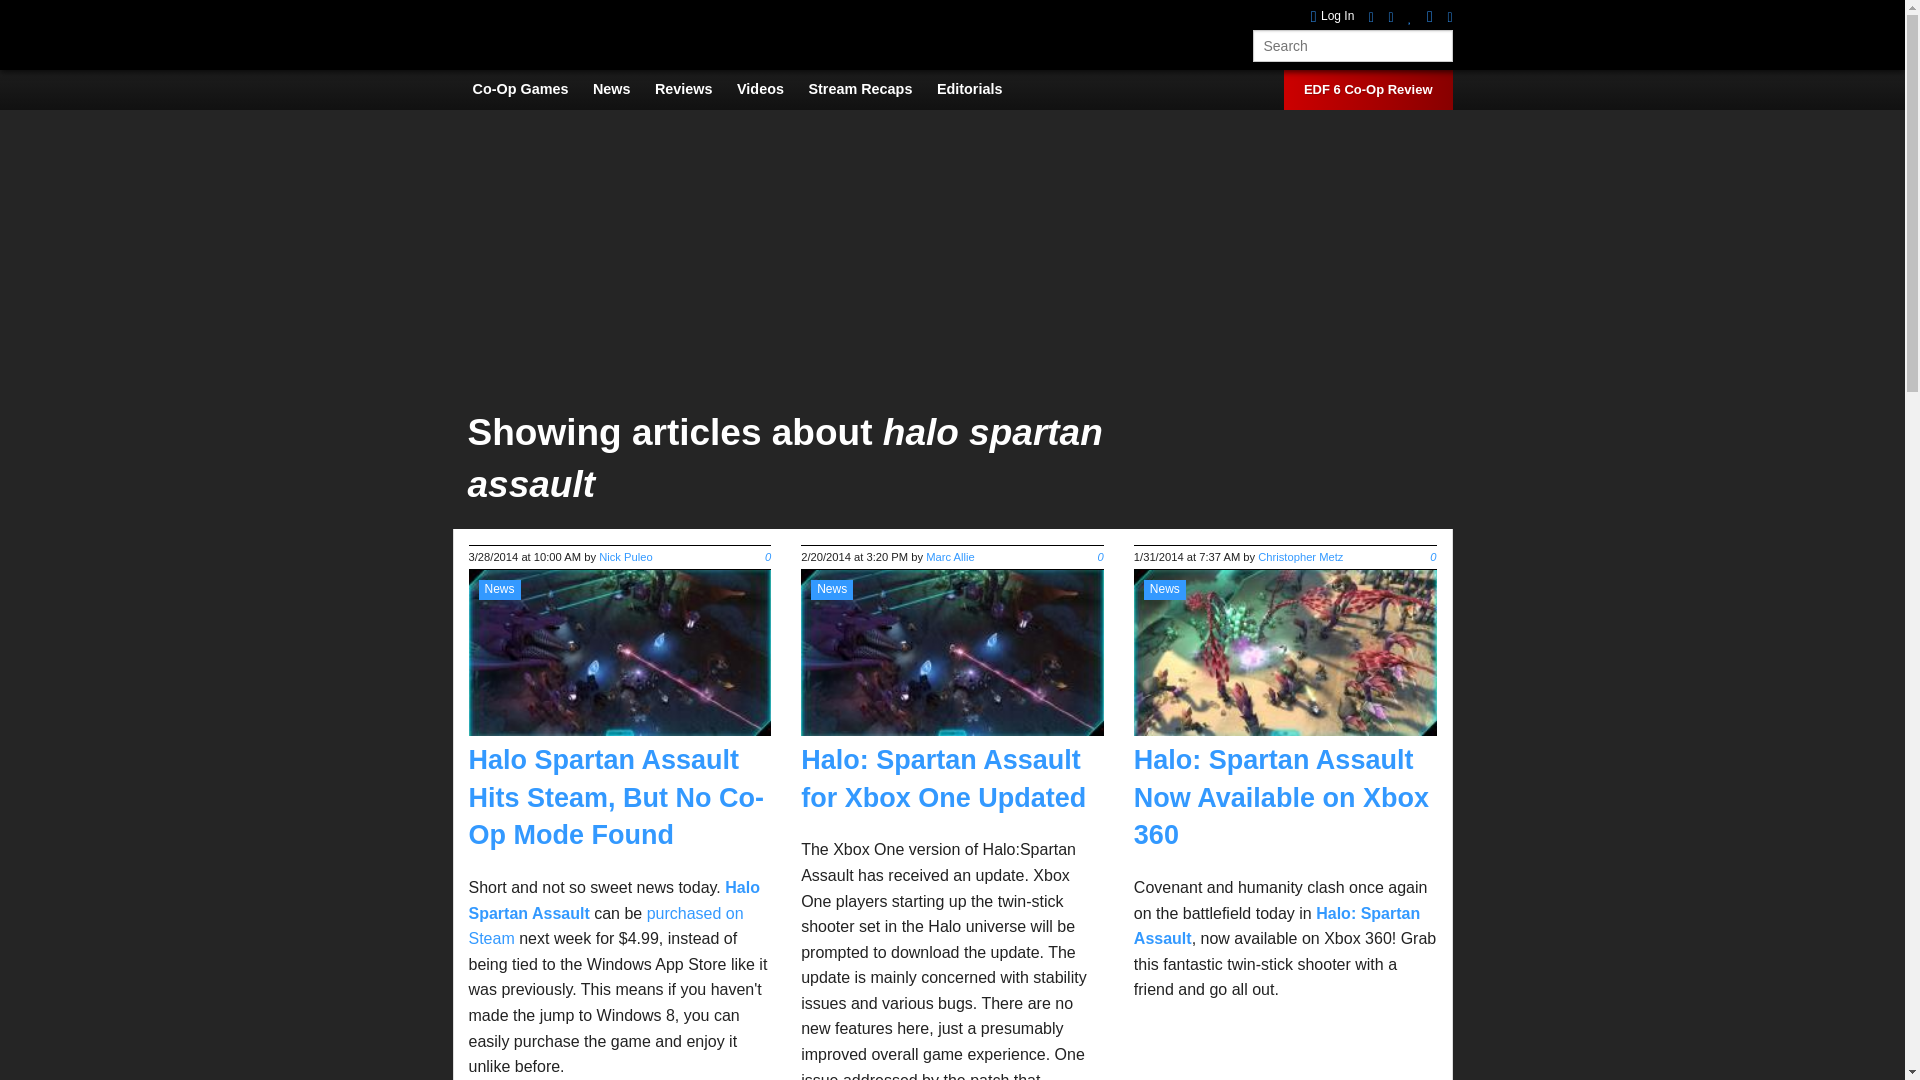 The height and width of the screenshot is (1080, 1920). I want to click on login, so click(1333, 16).